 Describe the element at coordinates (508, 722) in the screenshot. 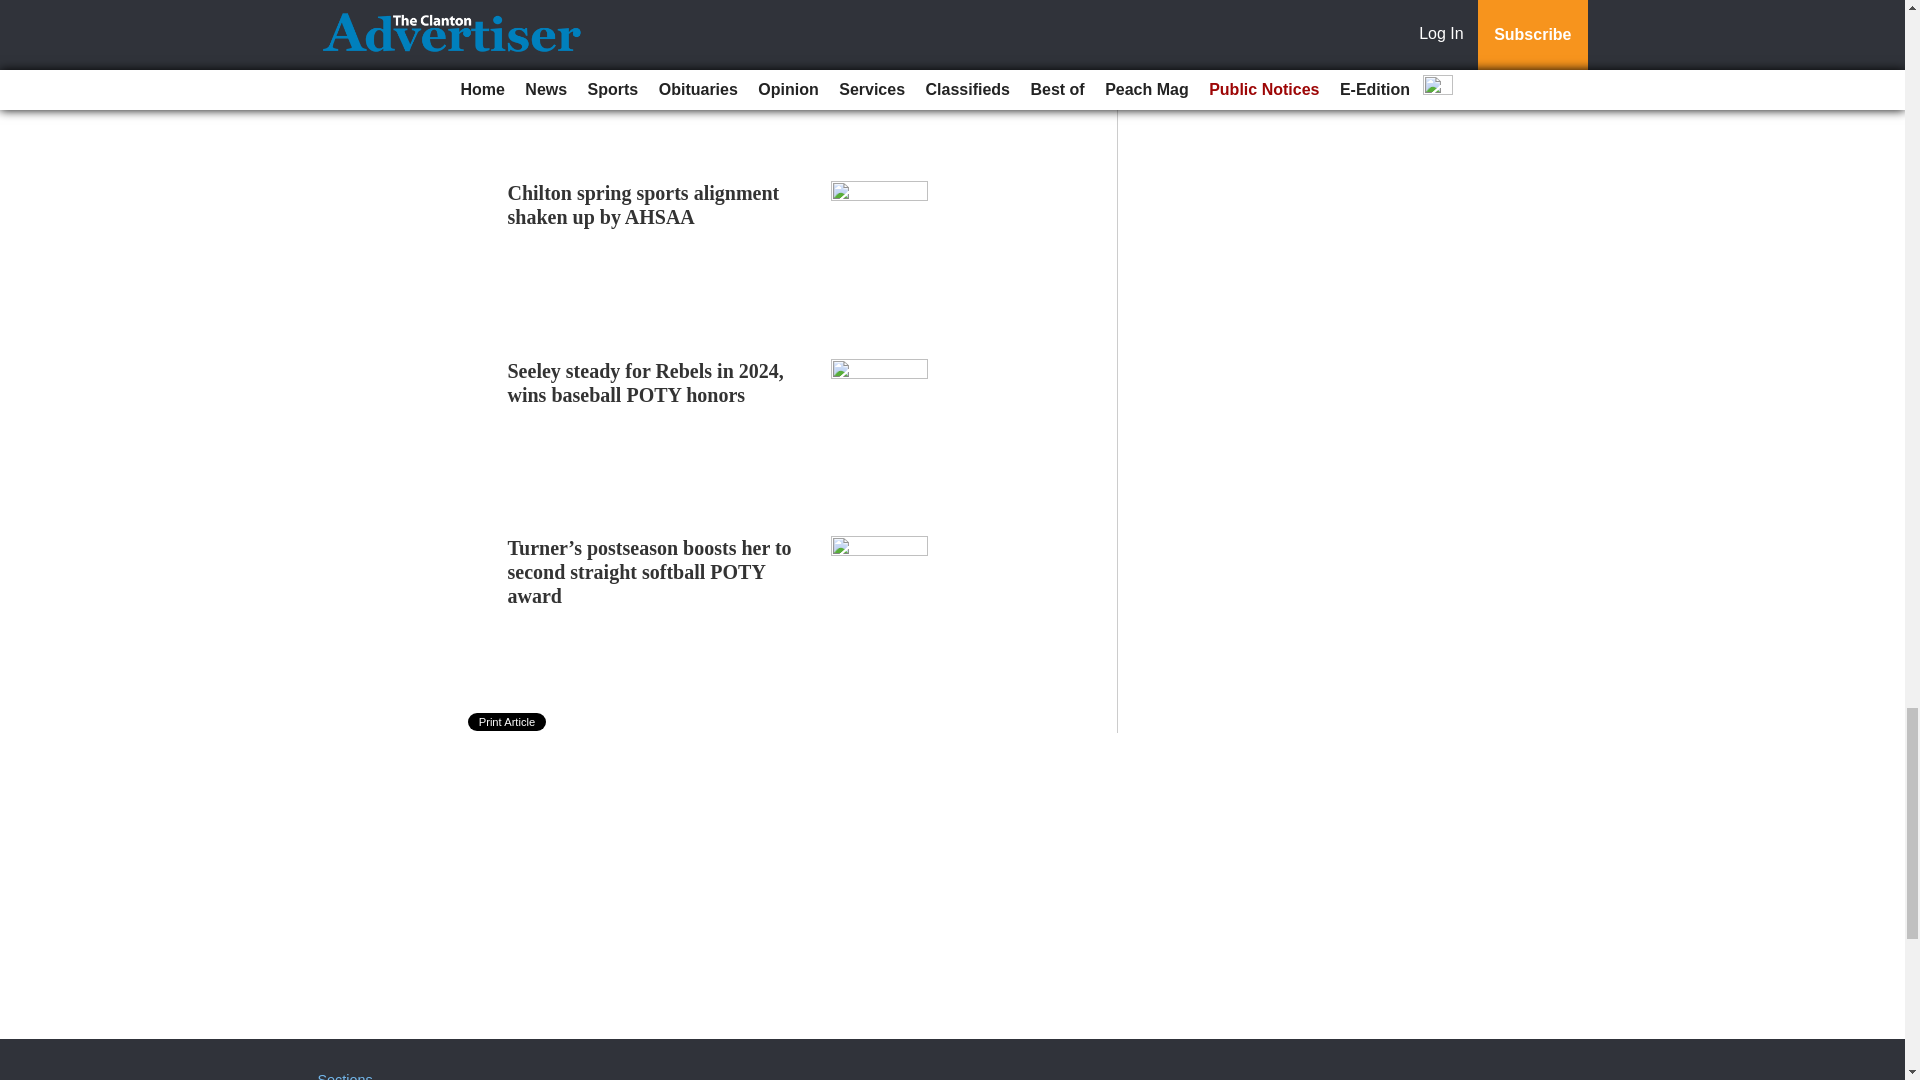

I see `Print Article` at that location.